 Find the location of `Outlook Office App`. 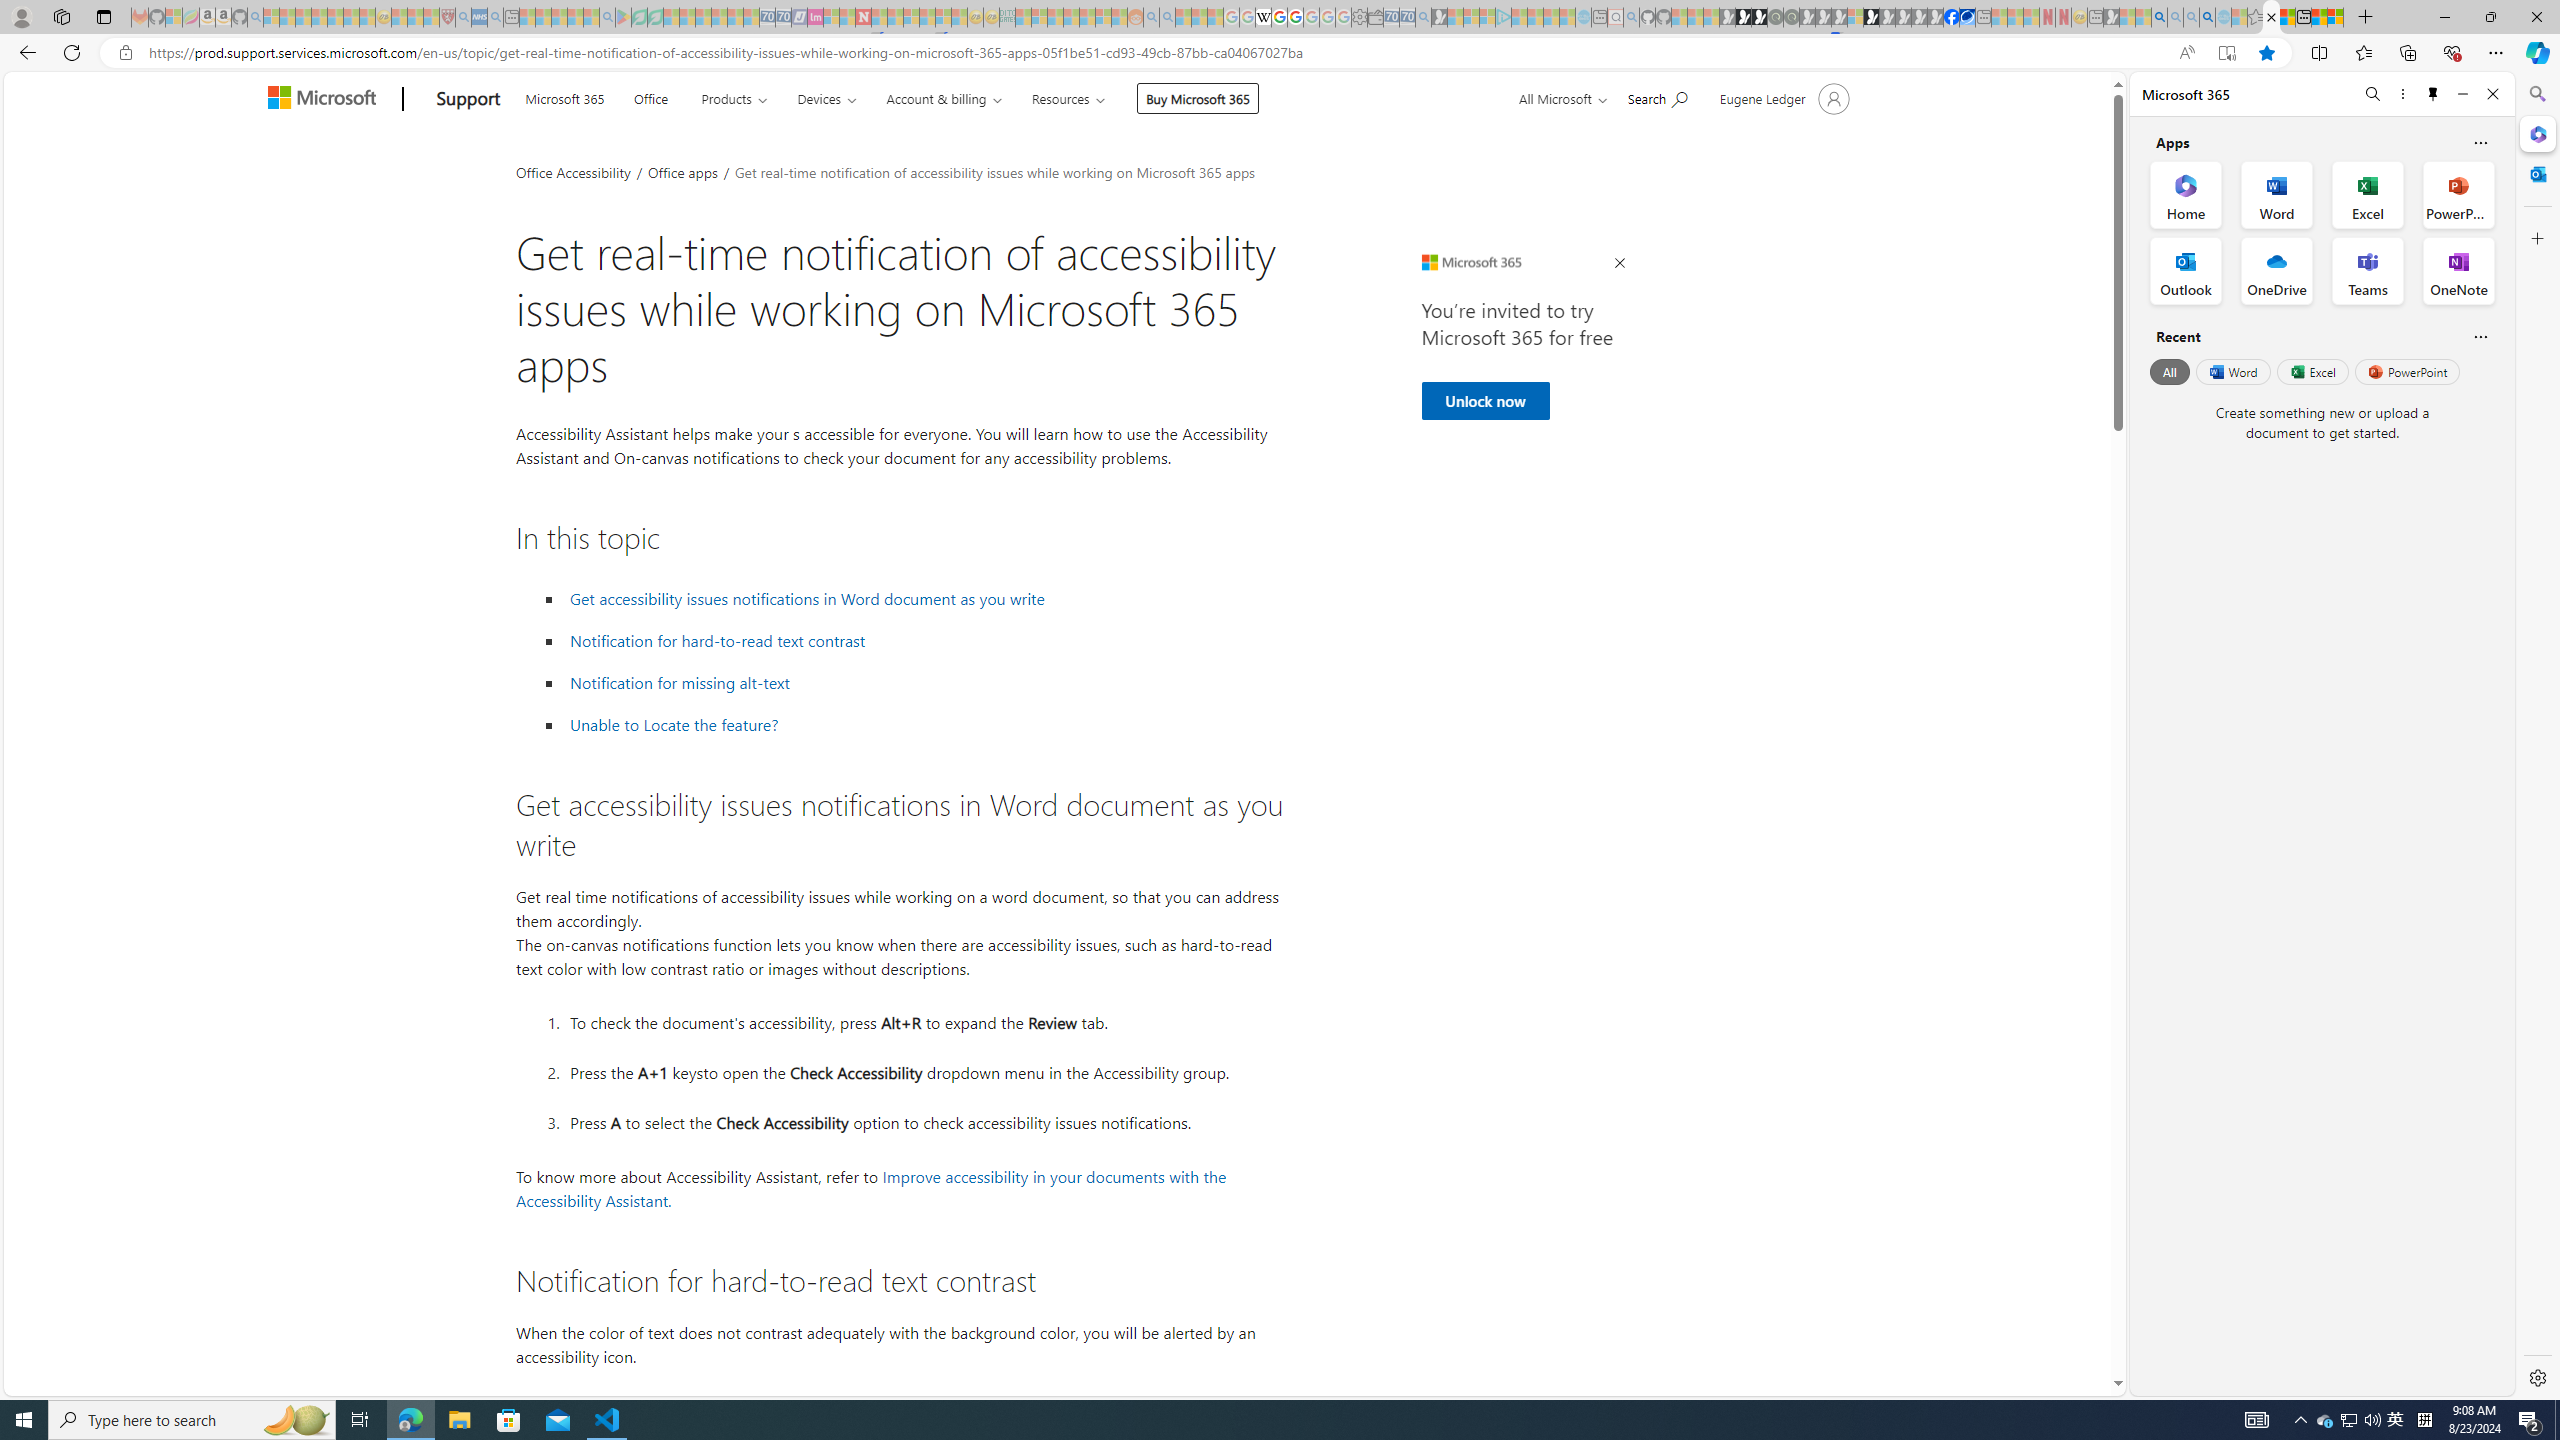

Outlook Office App is located at coordinates (2186, 271).